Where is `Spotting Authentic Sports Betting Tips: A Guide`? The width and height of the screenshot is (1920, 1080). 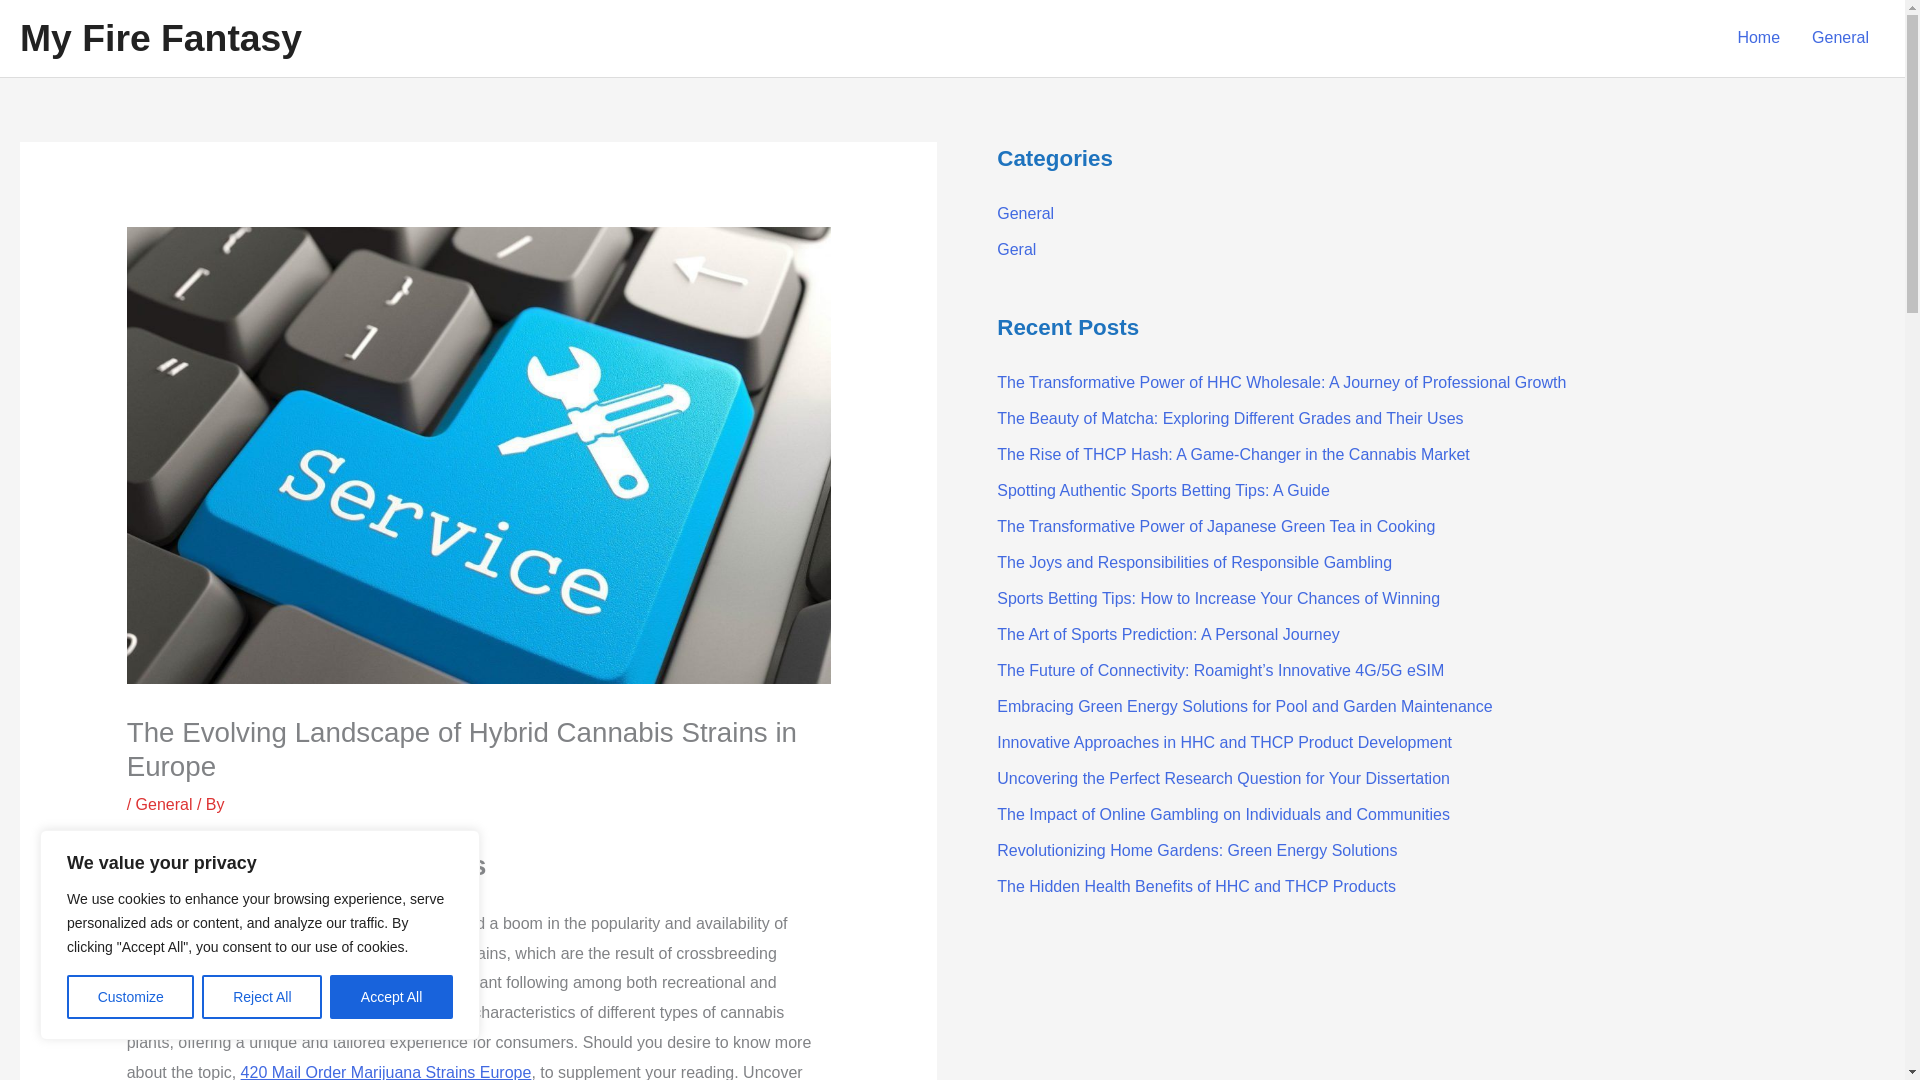 Spotting Authentic Sports Betting Tips: A Guide is located at coordinates (1163, 490).